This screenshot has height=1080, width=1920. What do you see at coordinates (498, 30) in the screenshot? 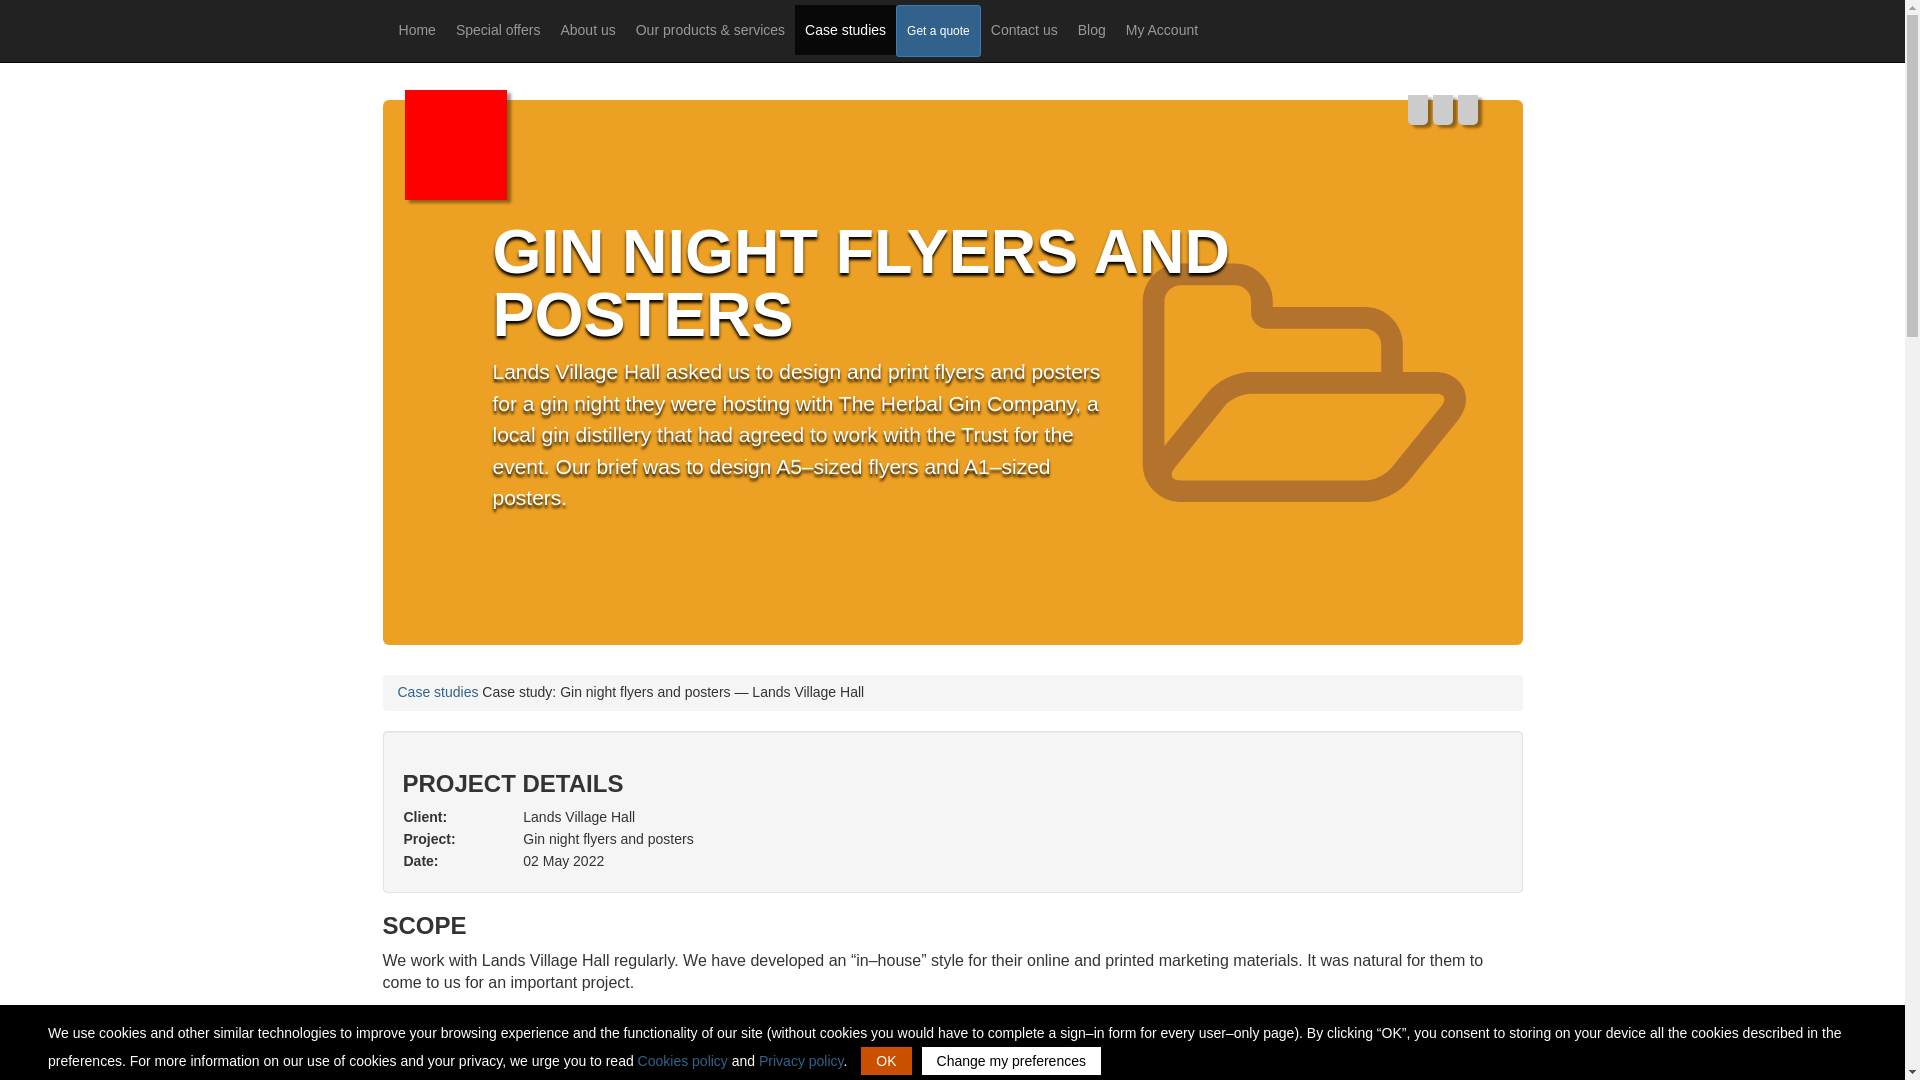
I see `Special offers` at bounding box center [498, 30].